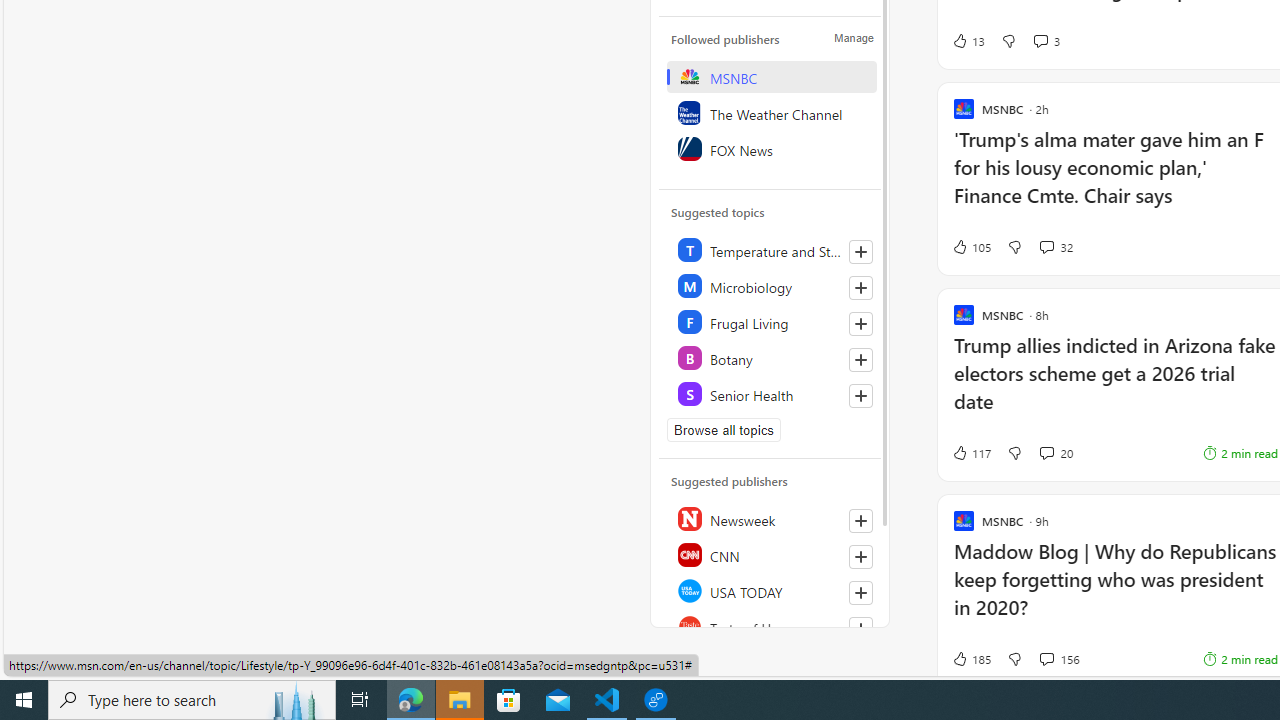  I want to click on View comments 3 Comment, so click(1040, 40).